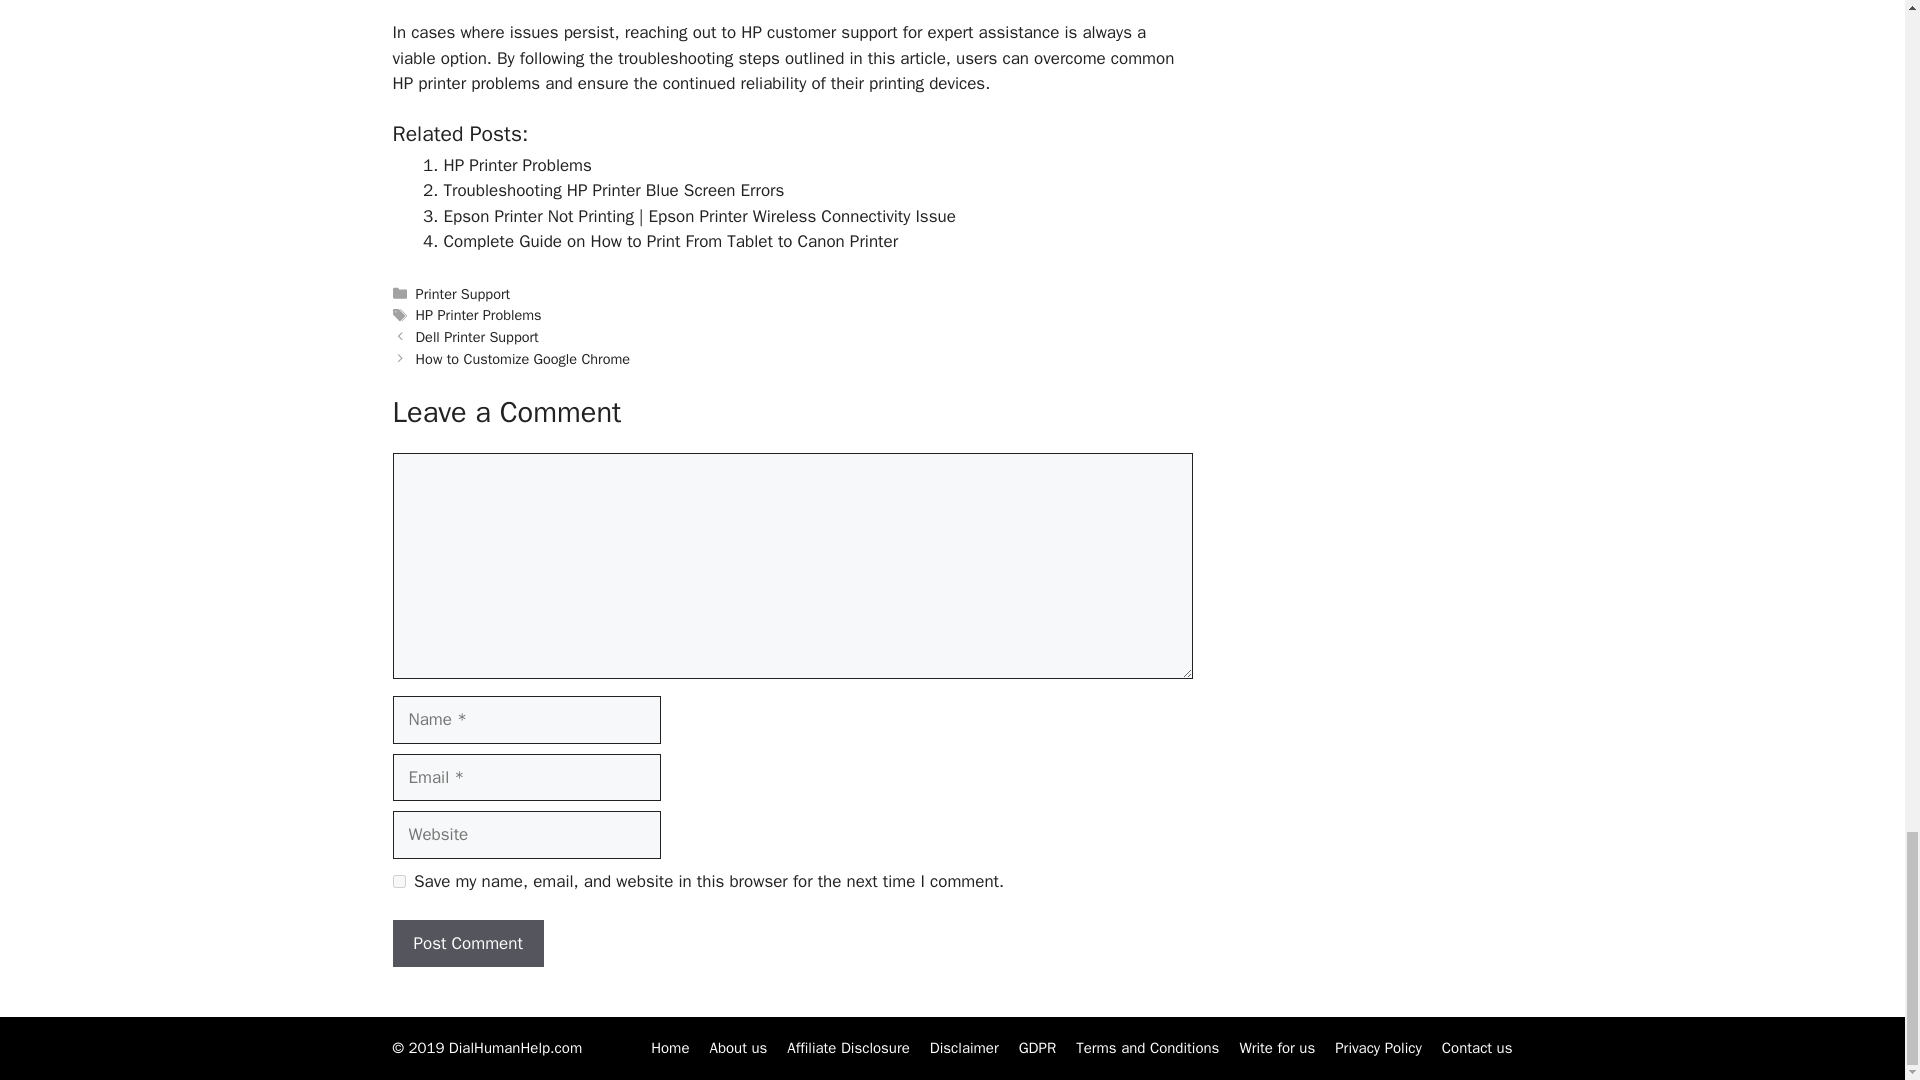  Describe the element at coordinates (670, 241) in the screenshot. I see `Complete Guide on How to Print From Tablet to Canon Printer` at that location.